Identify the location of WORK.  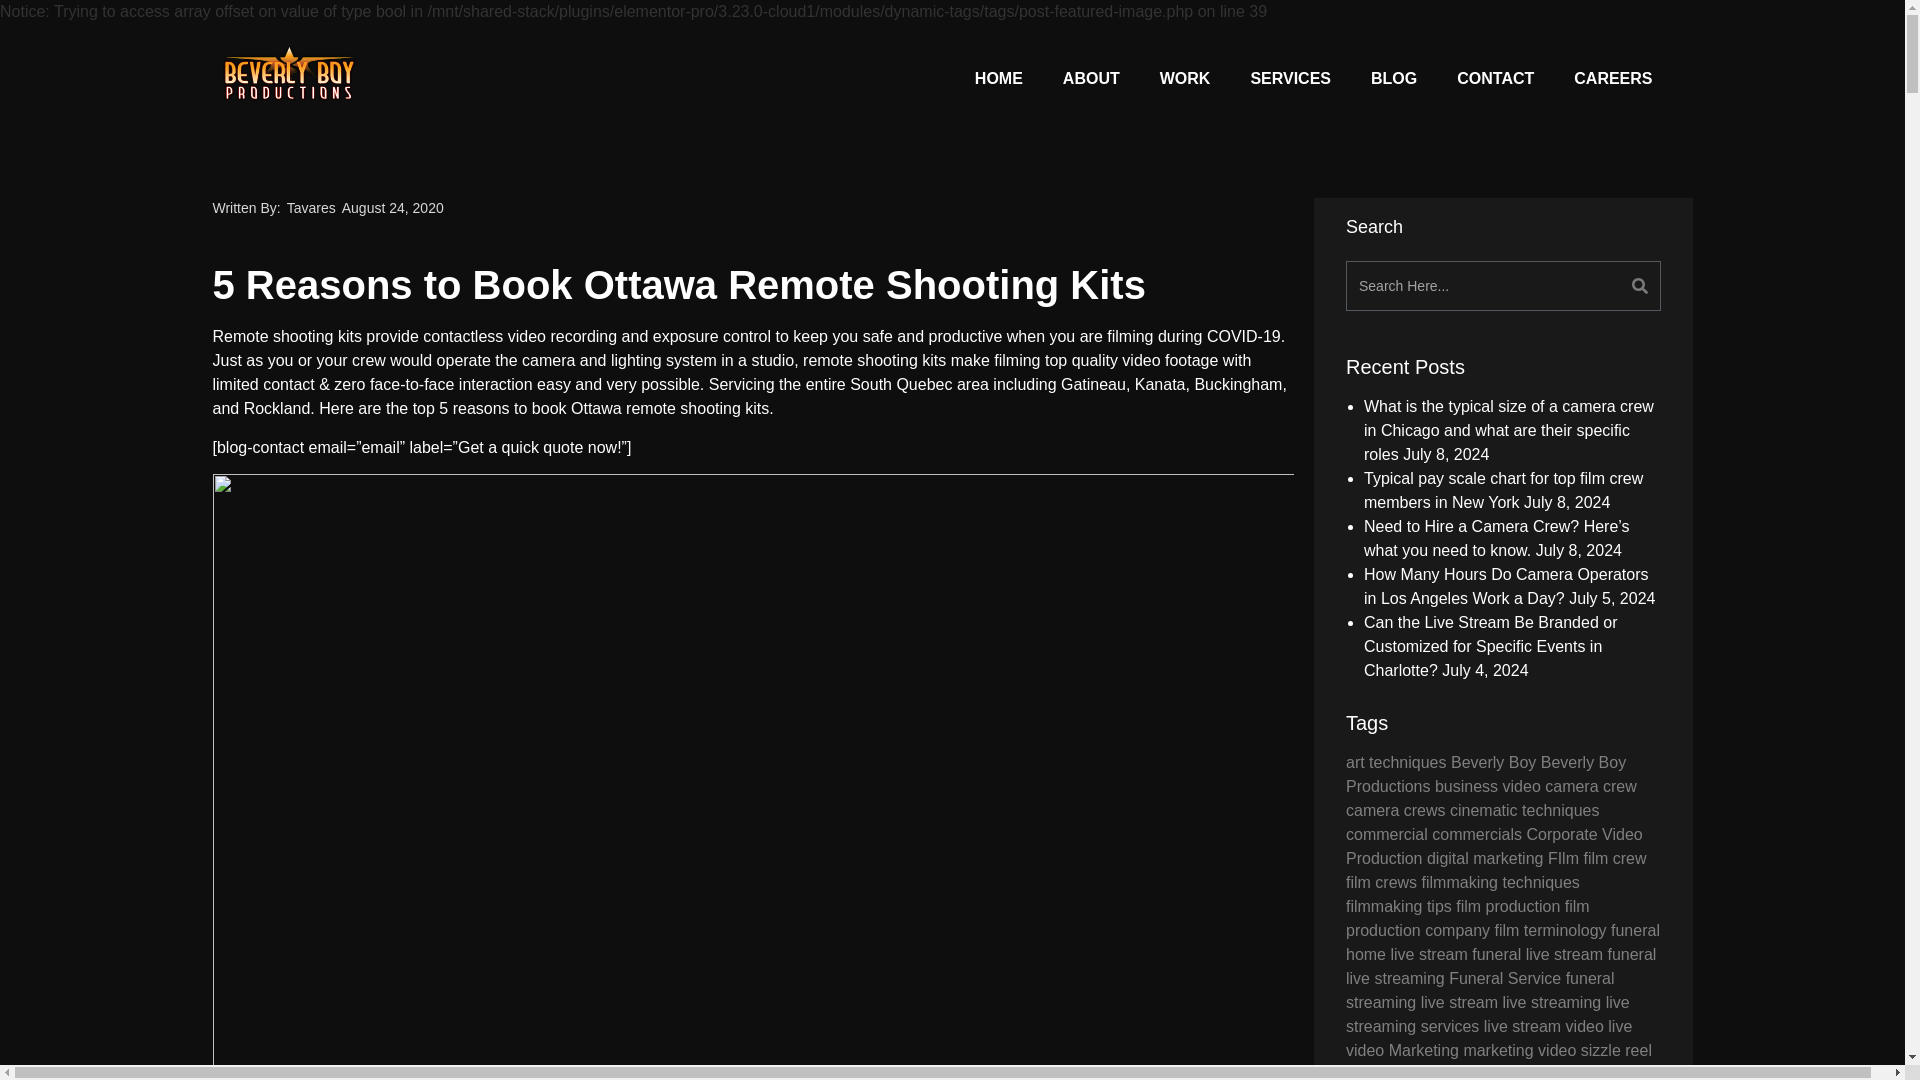
(1185, 78).